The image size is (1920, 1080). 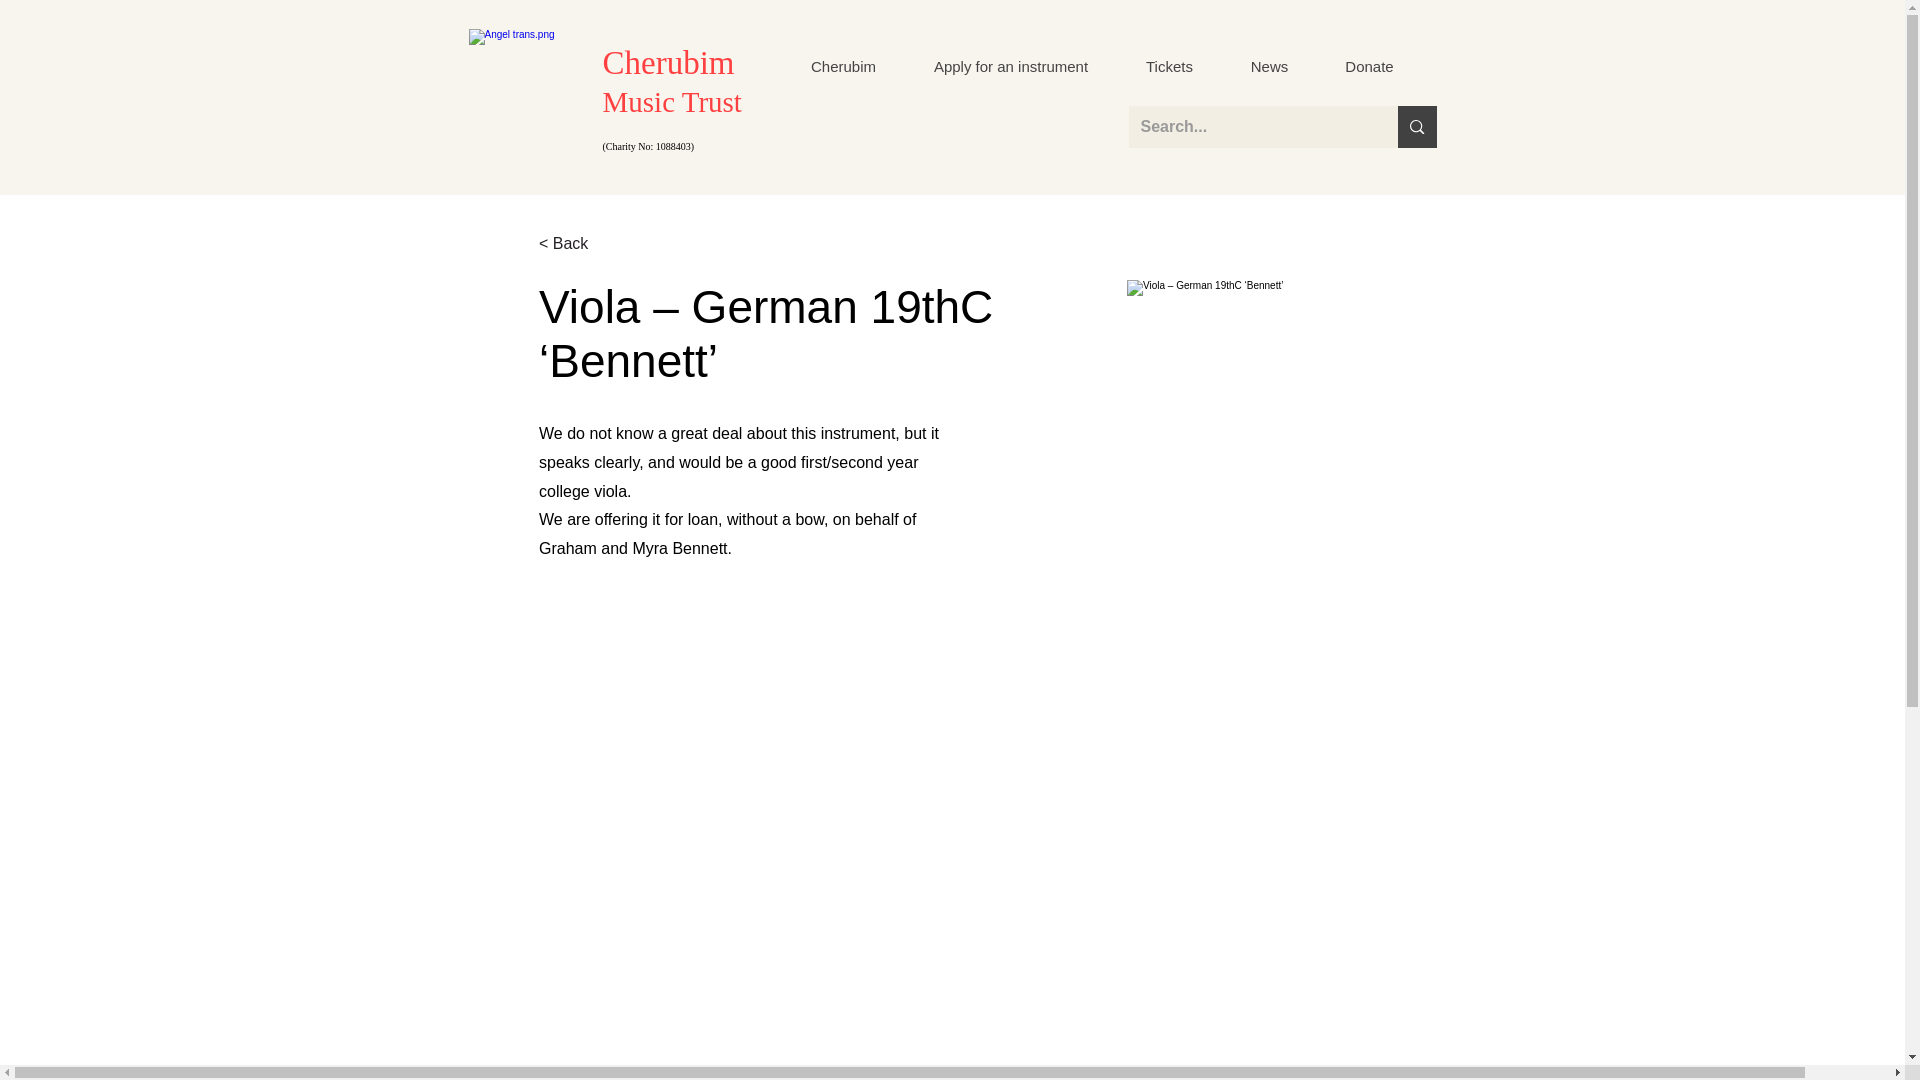 What do you see at coordinates (1010, 66) in the screenshot?
I see `Apply for an instrument` at bounding box center [1010, 66].